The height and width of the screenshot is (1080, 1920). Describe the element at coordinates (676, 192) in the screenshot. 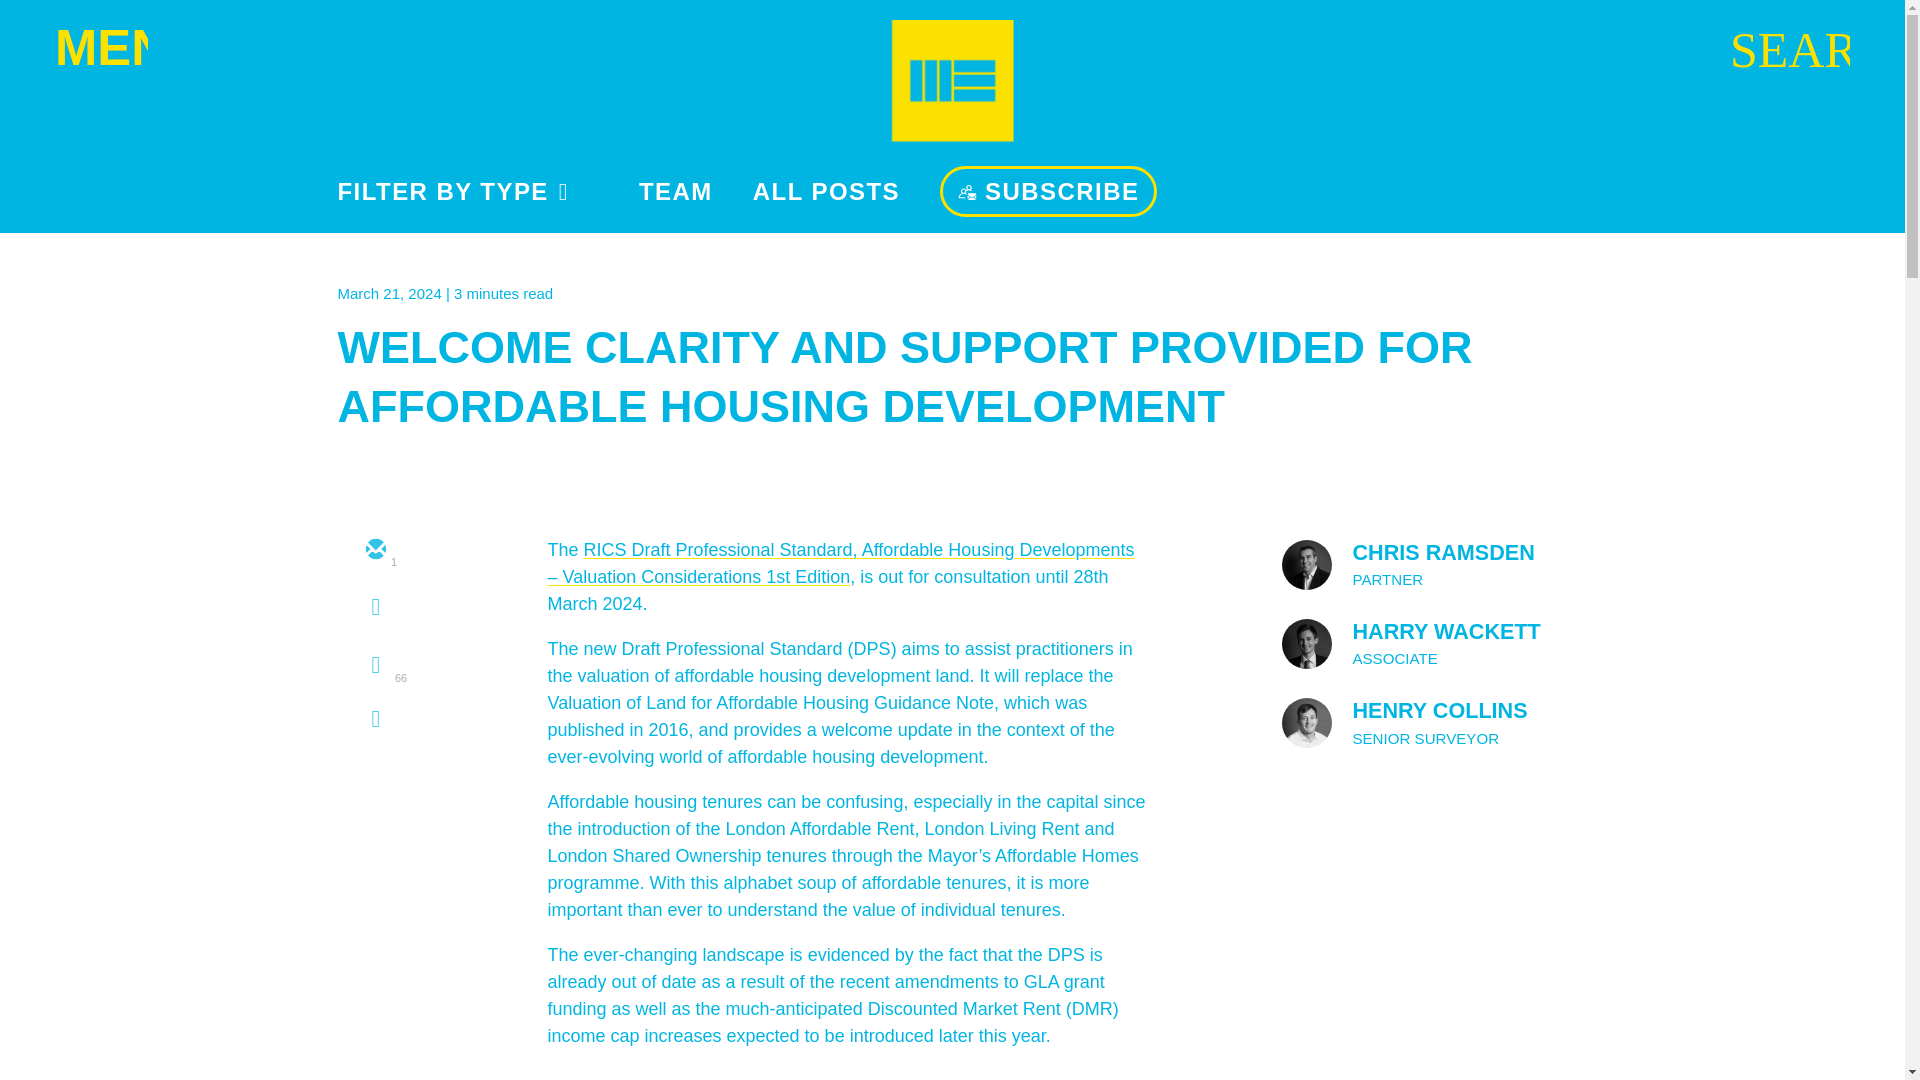

I see `TEAM` at that location.